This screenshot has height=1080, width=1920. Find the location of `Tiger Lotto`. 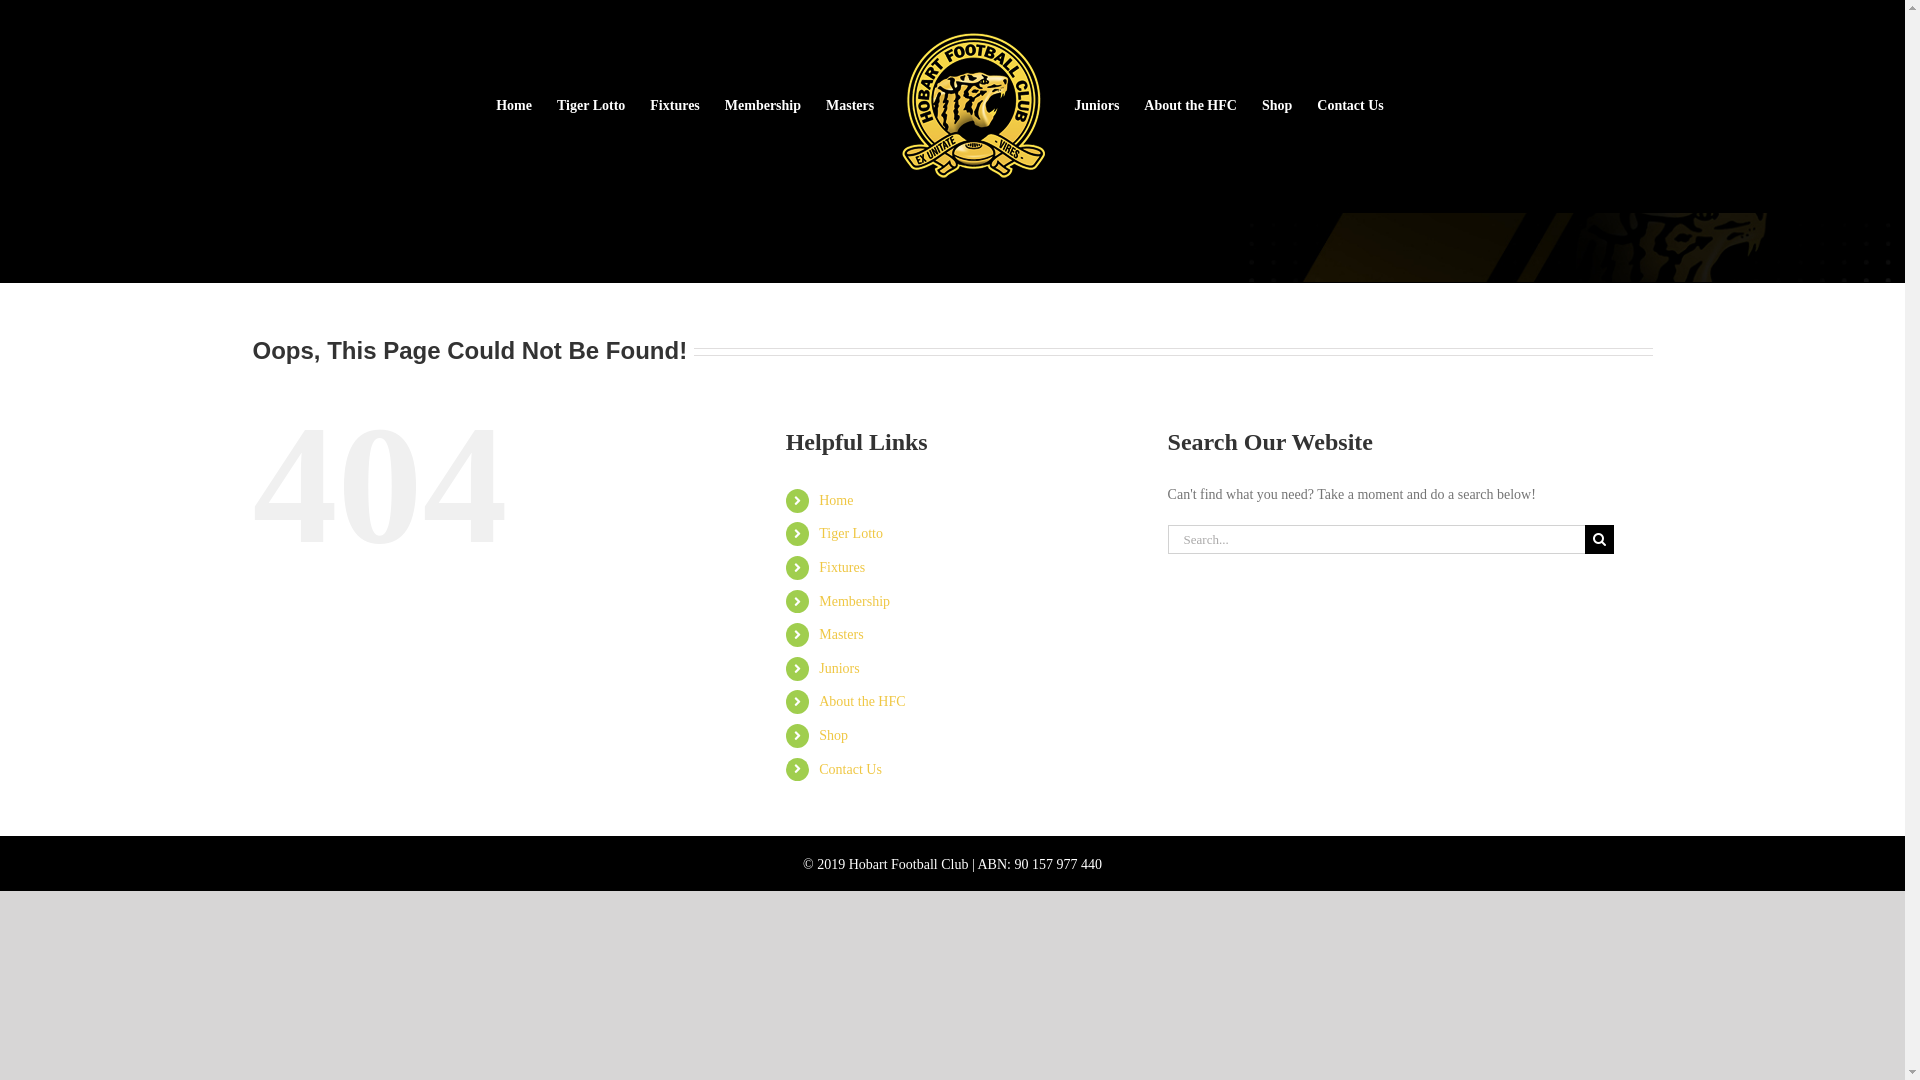

Tiger Lotto is located at coordinates (851, 534).